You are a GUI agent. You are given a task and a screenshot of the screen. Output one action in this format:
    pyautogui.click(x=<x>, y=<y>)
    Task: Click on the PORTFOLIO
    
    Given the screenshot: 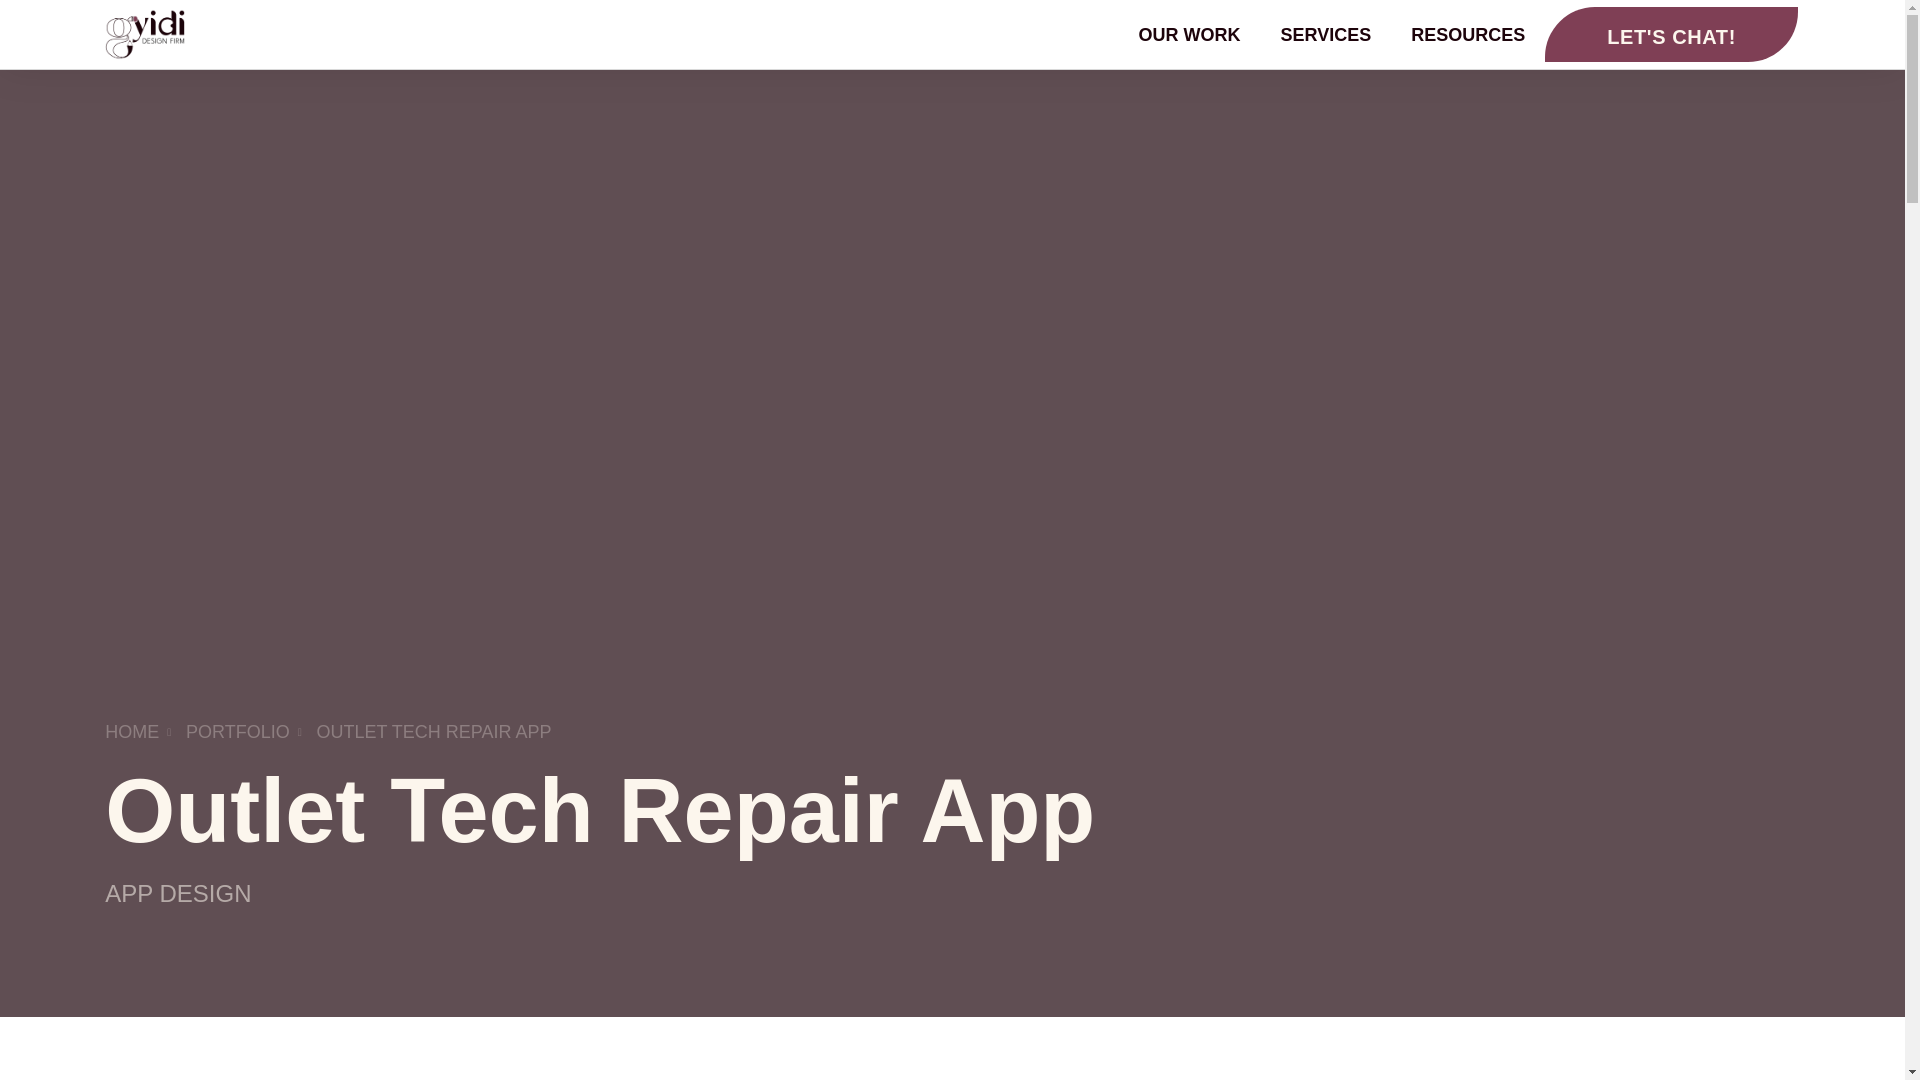 What is the action you would take?
    pyautogui.click(x=228, y=732)
    